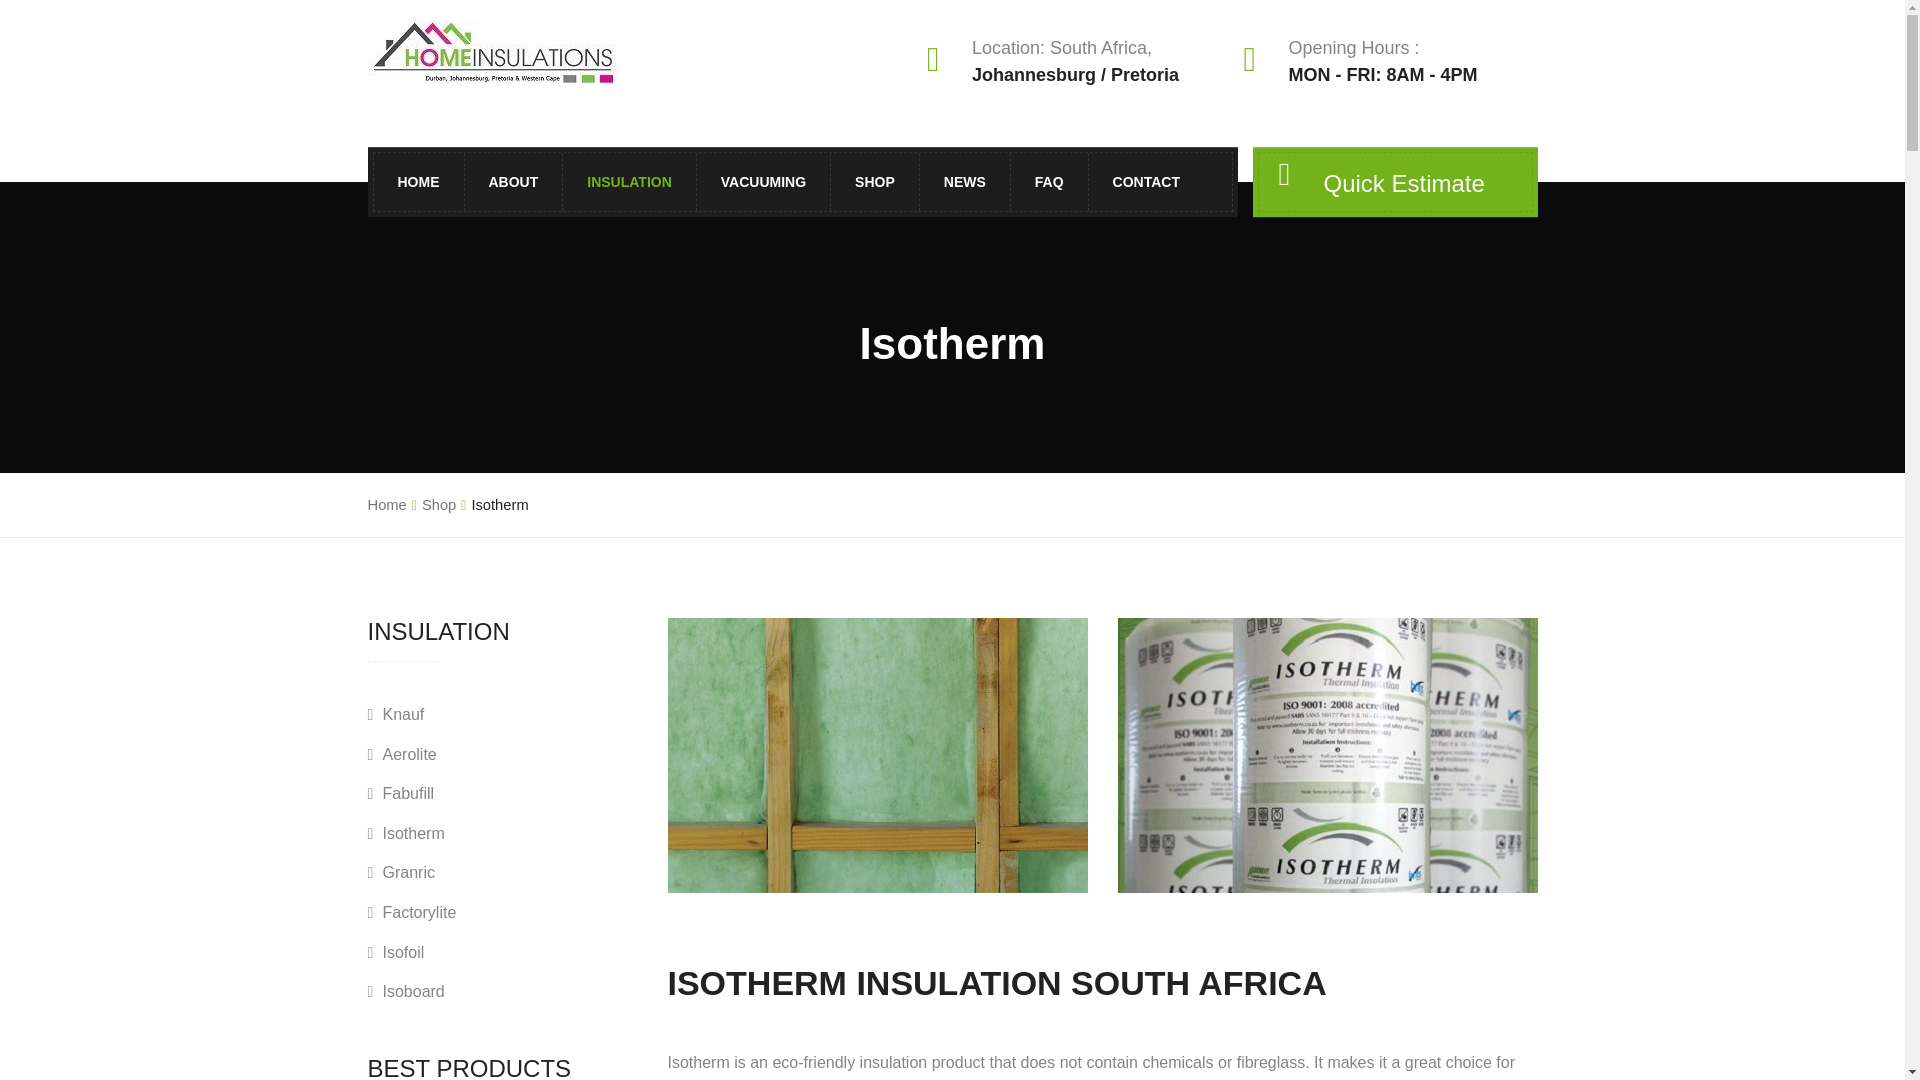 The image size is (1920, 1080). Describe the element at coordinates (803, 456) in the screenshot. I see `Think Pink Insulation` at that location.